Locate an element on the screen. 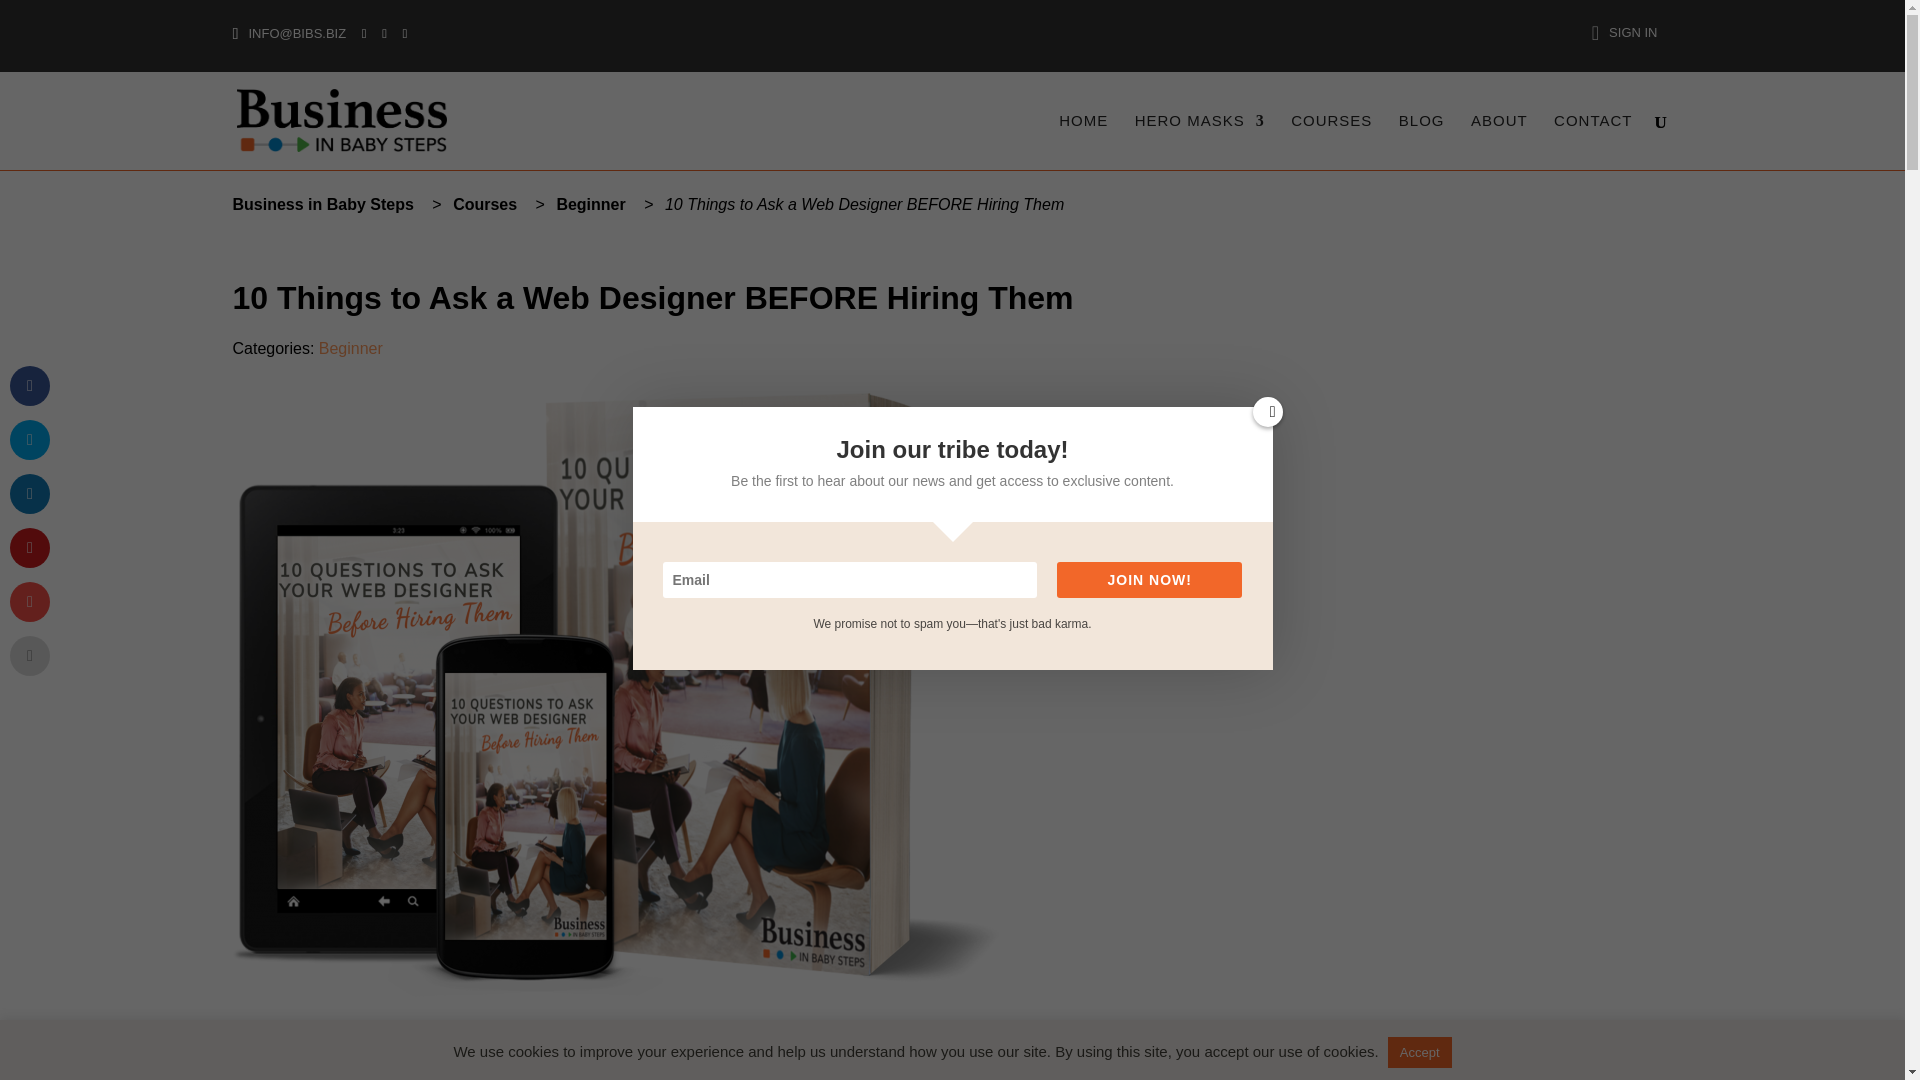 This screenshot has width=1920, height=1080. ABOUT is located at coordinates (1499, 142).